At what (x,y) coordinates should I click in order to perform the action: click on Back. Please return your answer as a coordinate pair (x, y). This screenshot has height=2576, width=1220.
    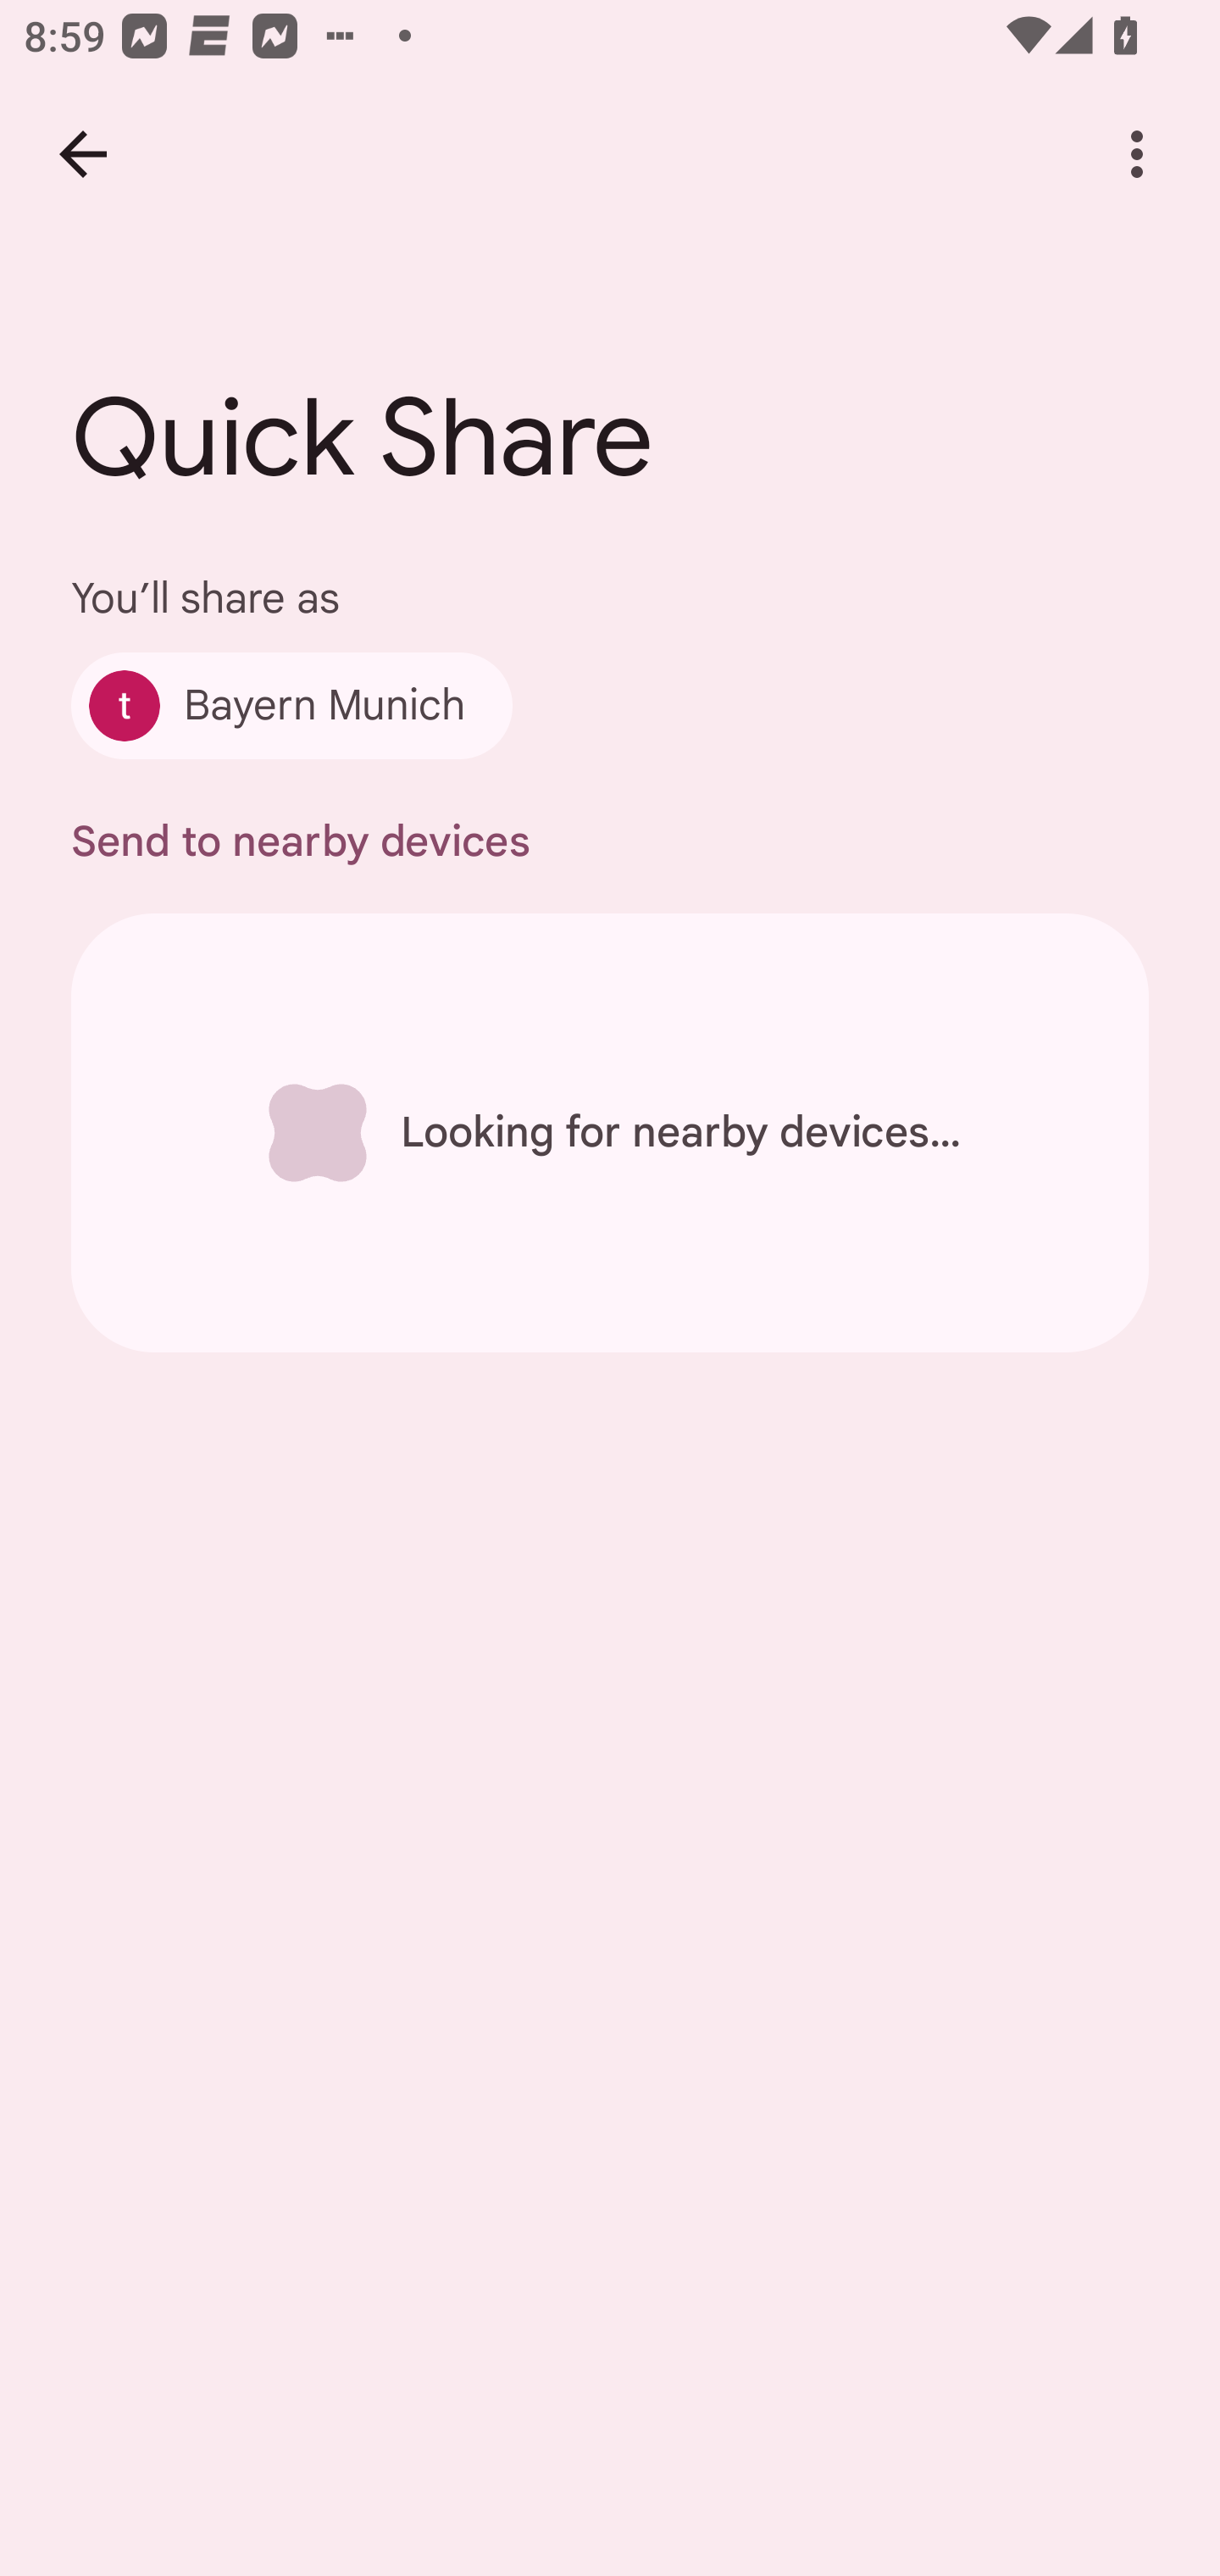
    Looking at the image, I should click on (83, 154).